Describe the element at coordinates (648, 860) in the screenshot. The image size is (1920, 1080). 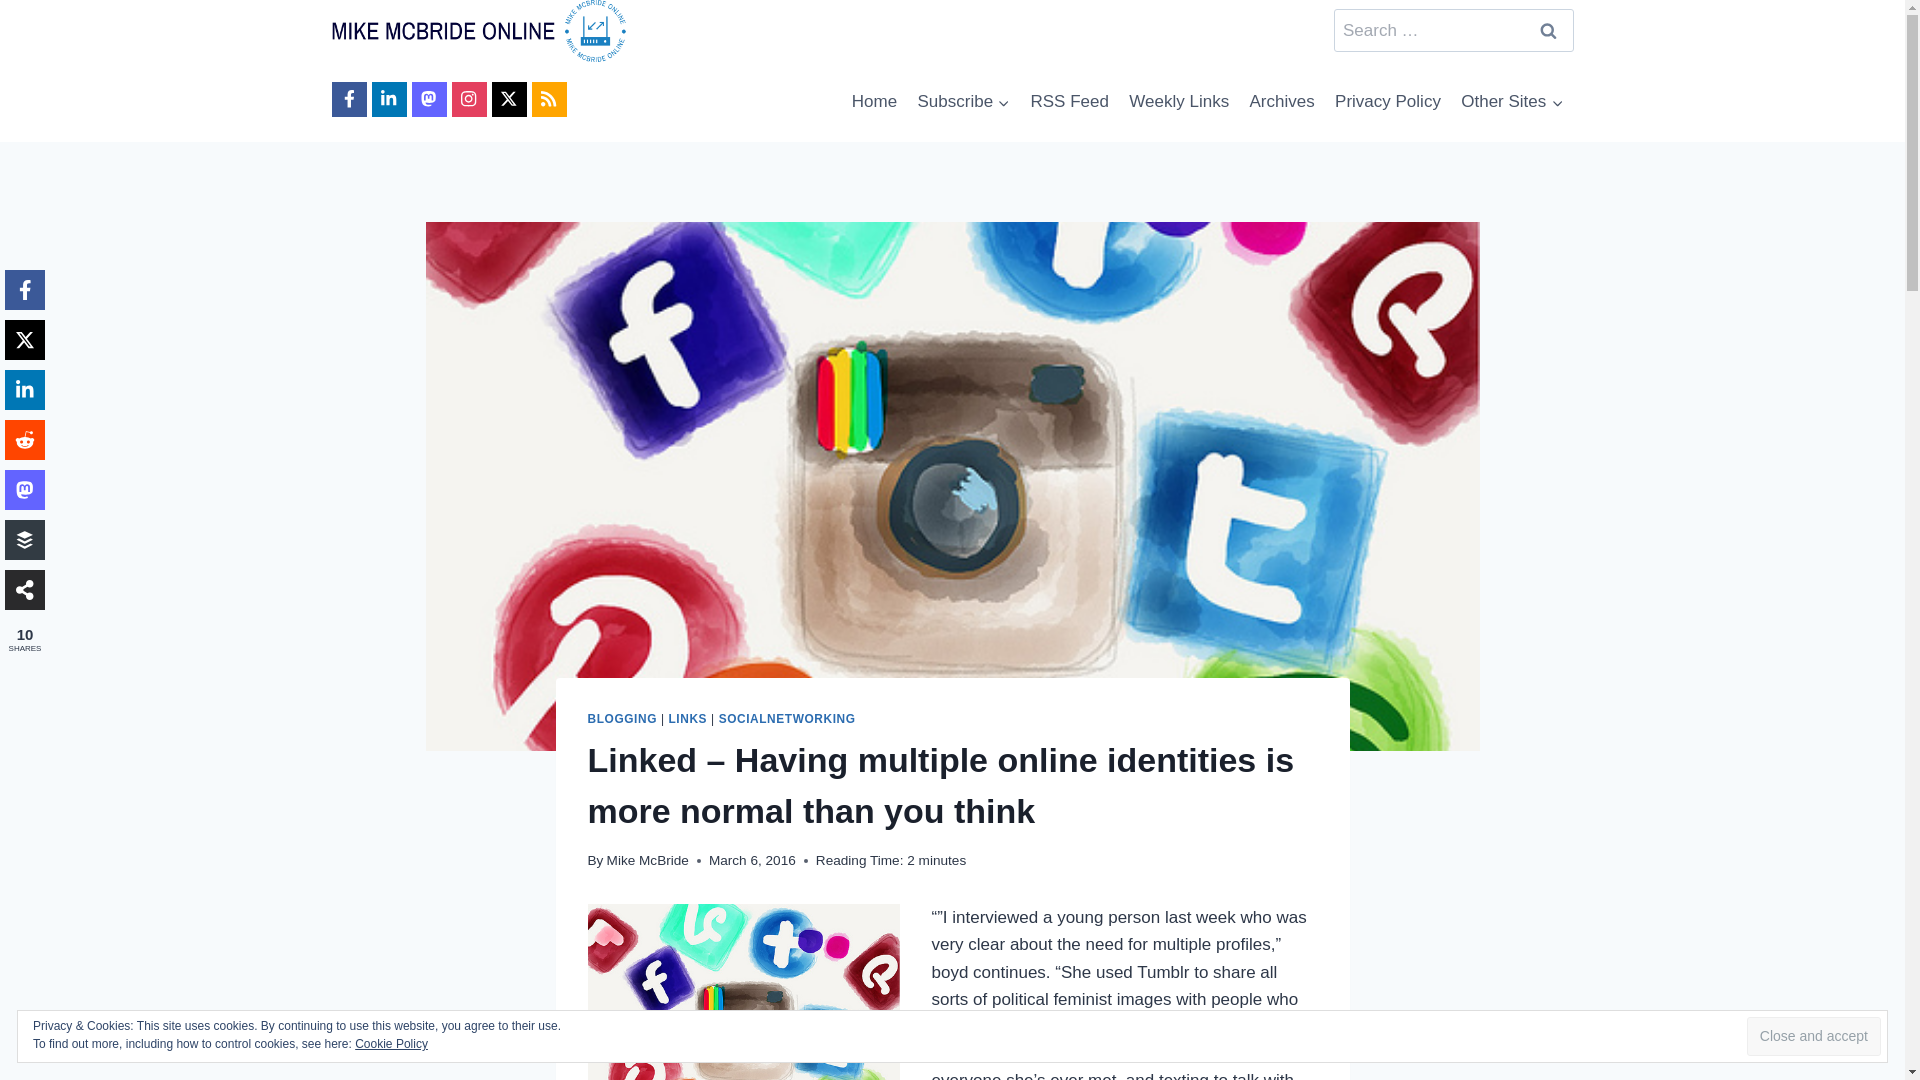
I see `Mike McBride` at that location.